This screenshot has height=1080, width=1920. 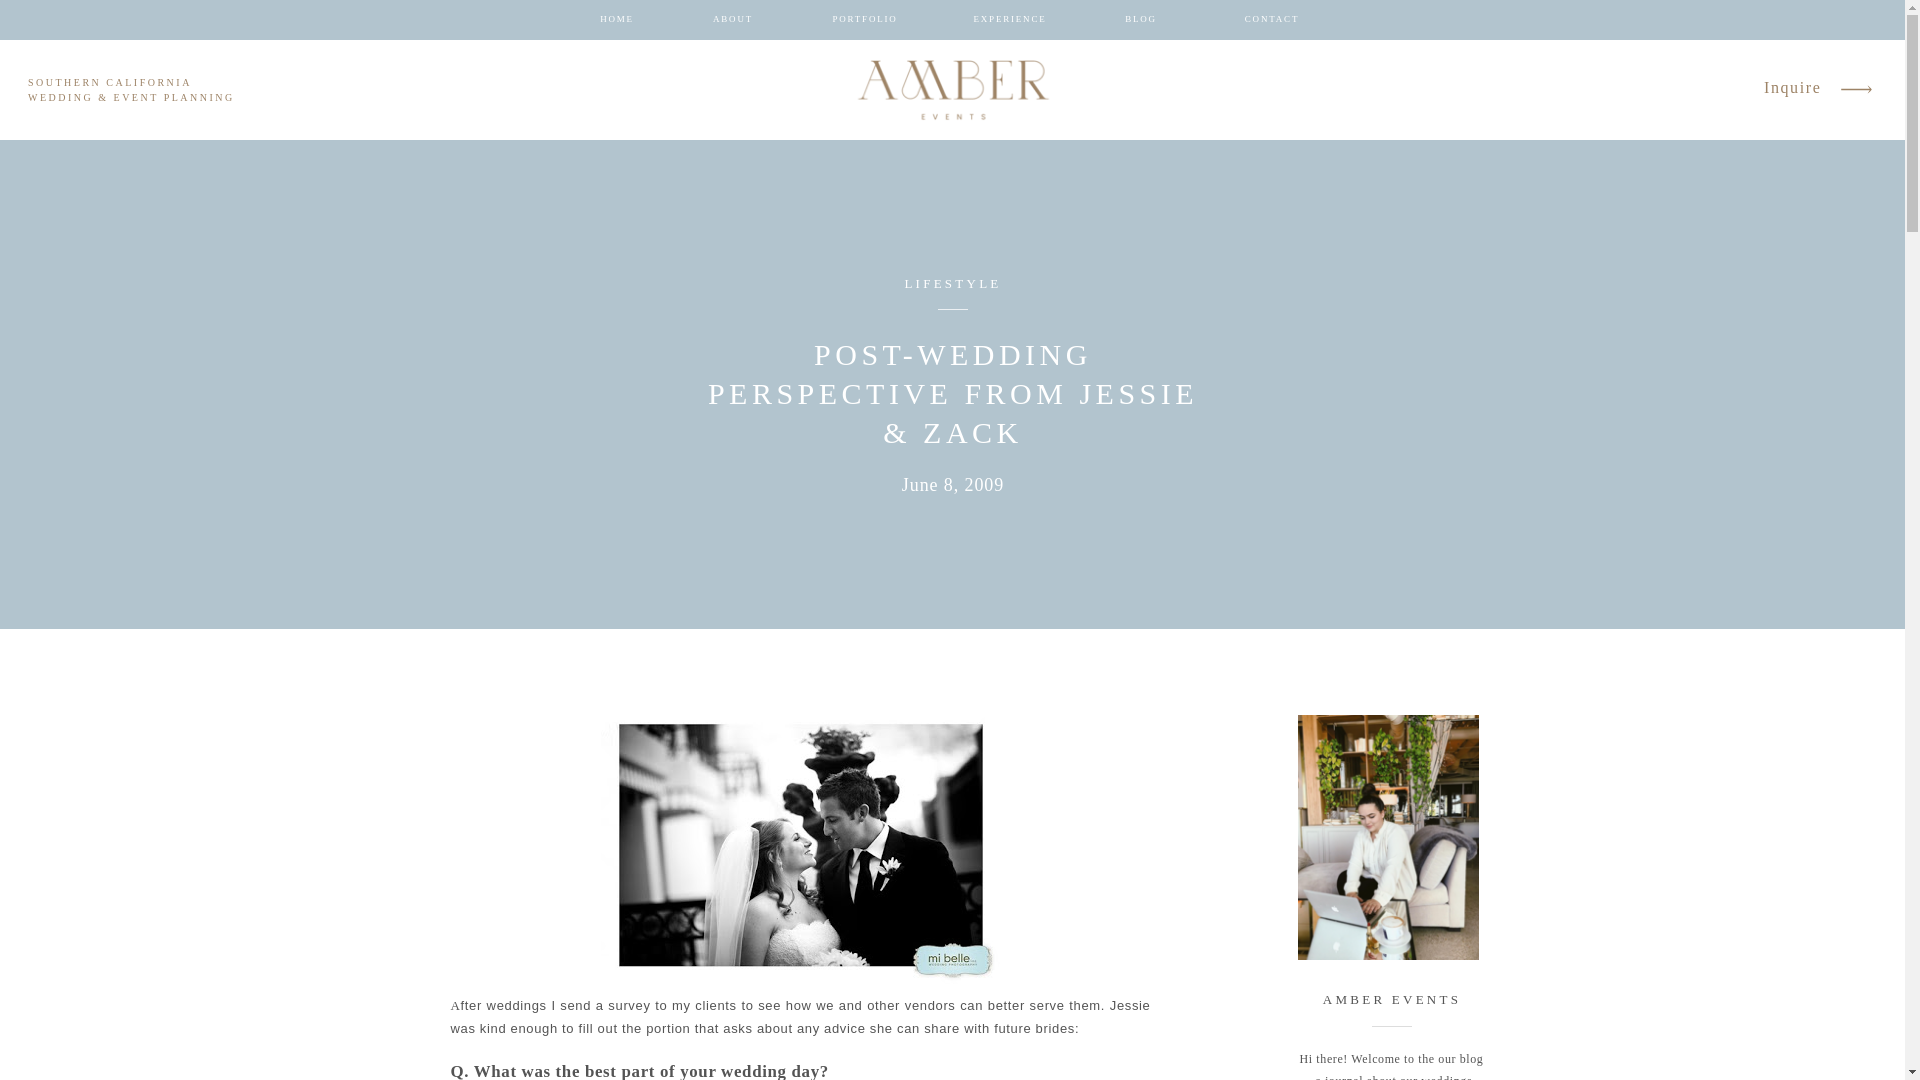 I want to click on arrow, so click(x=1855, y=89).